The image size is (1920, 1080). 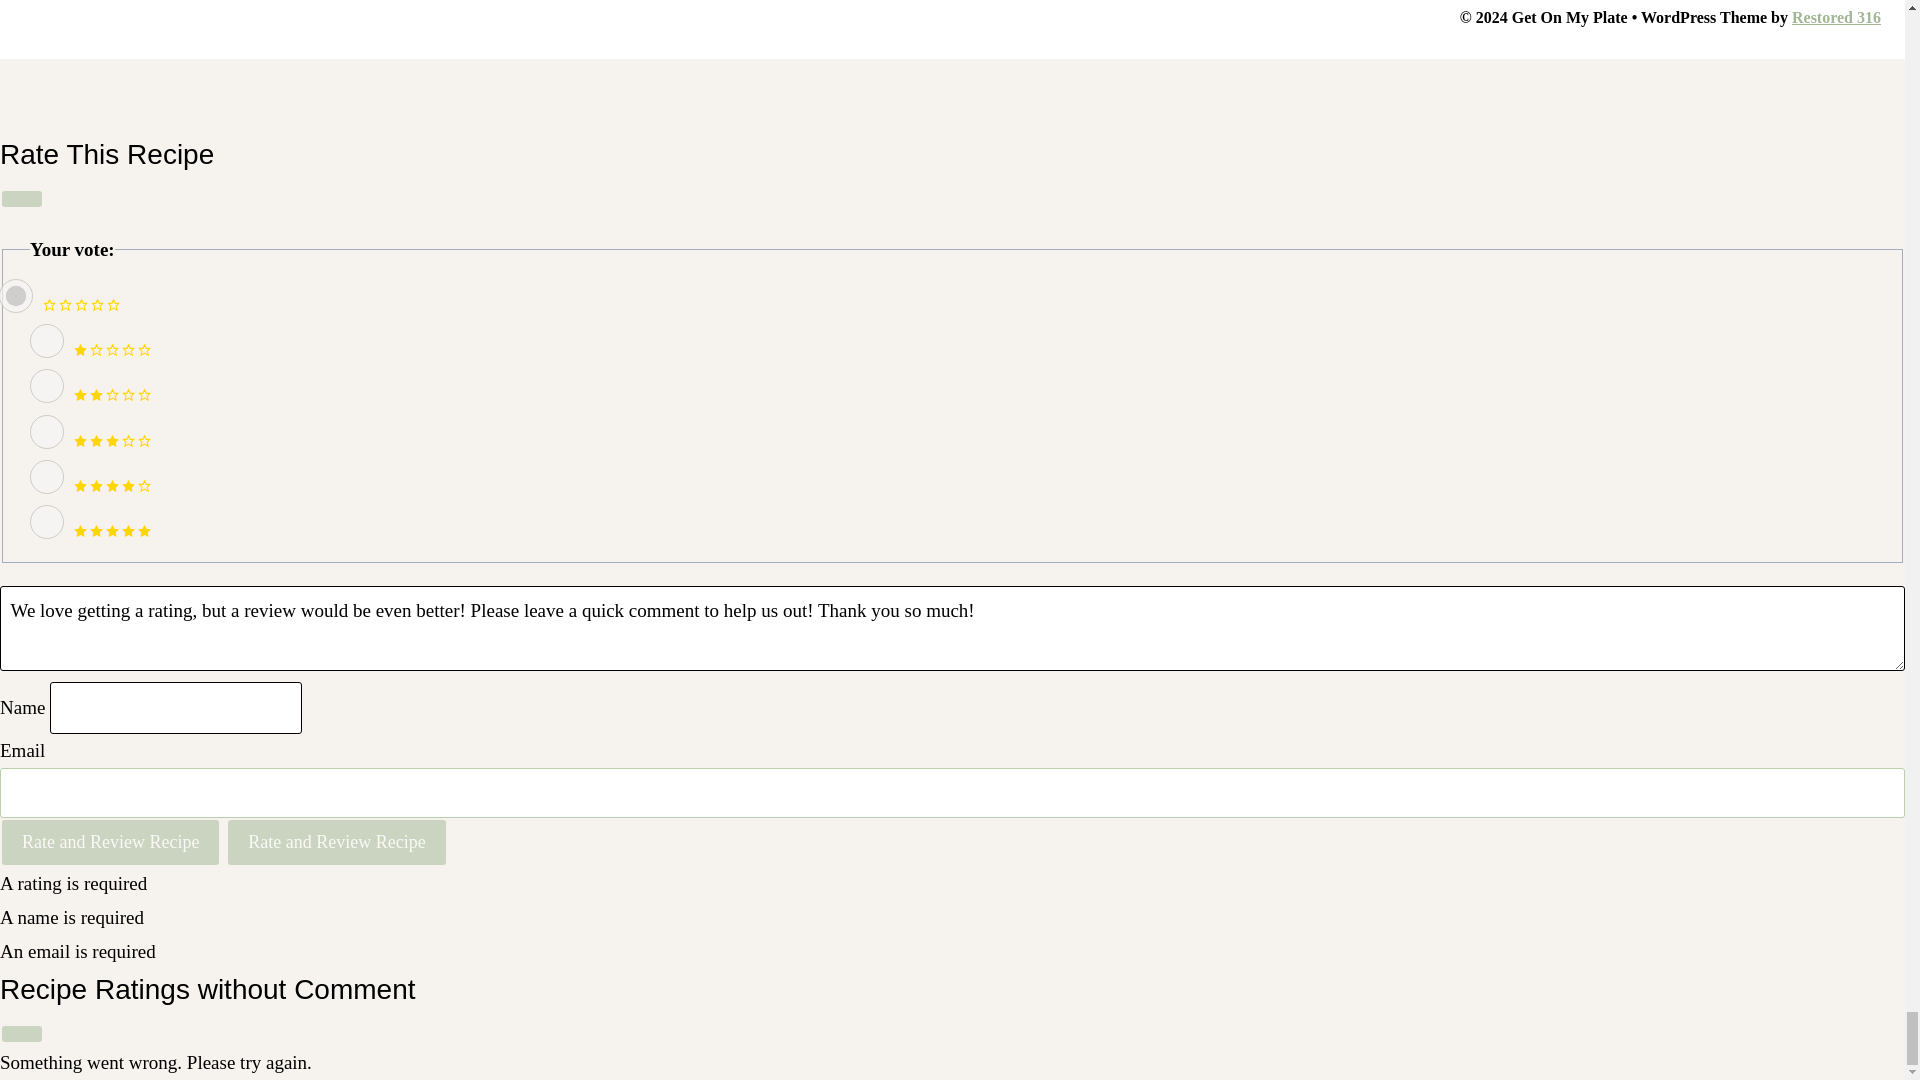 I want to click on 0, so click(x=16, y=296).